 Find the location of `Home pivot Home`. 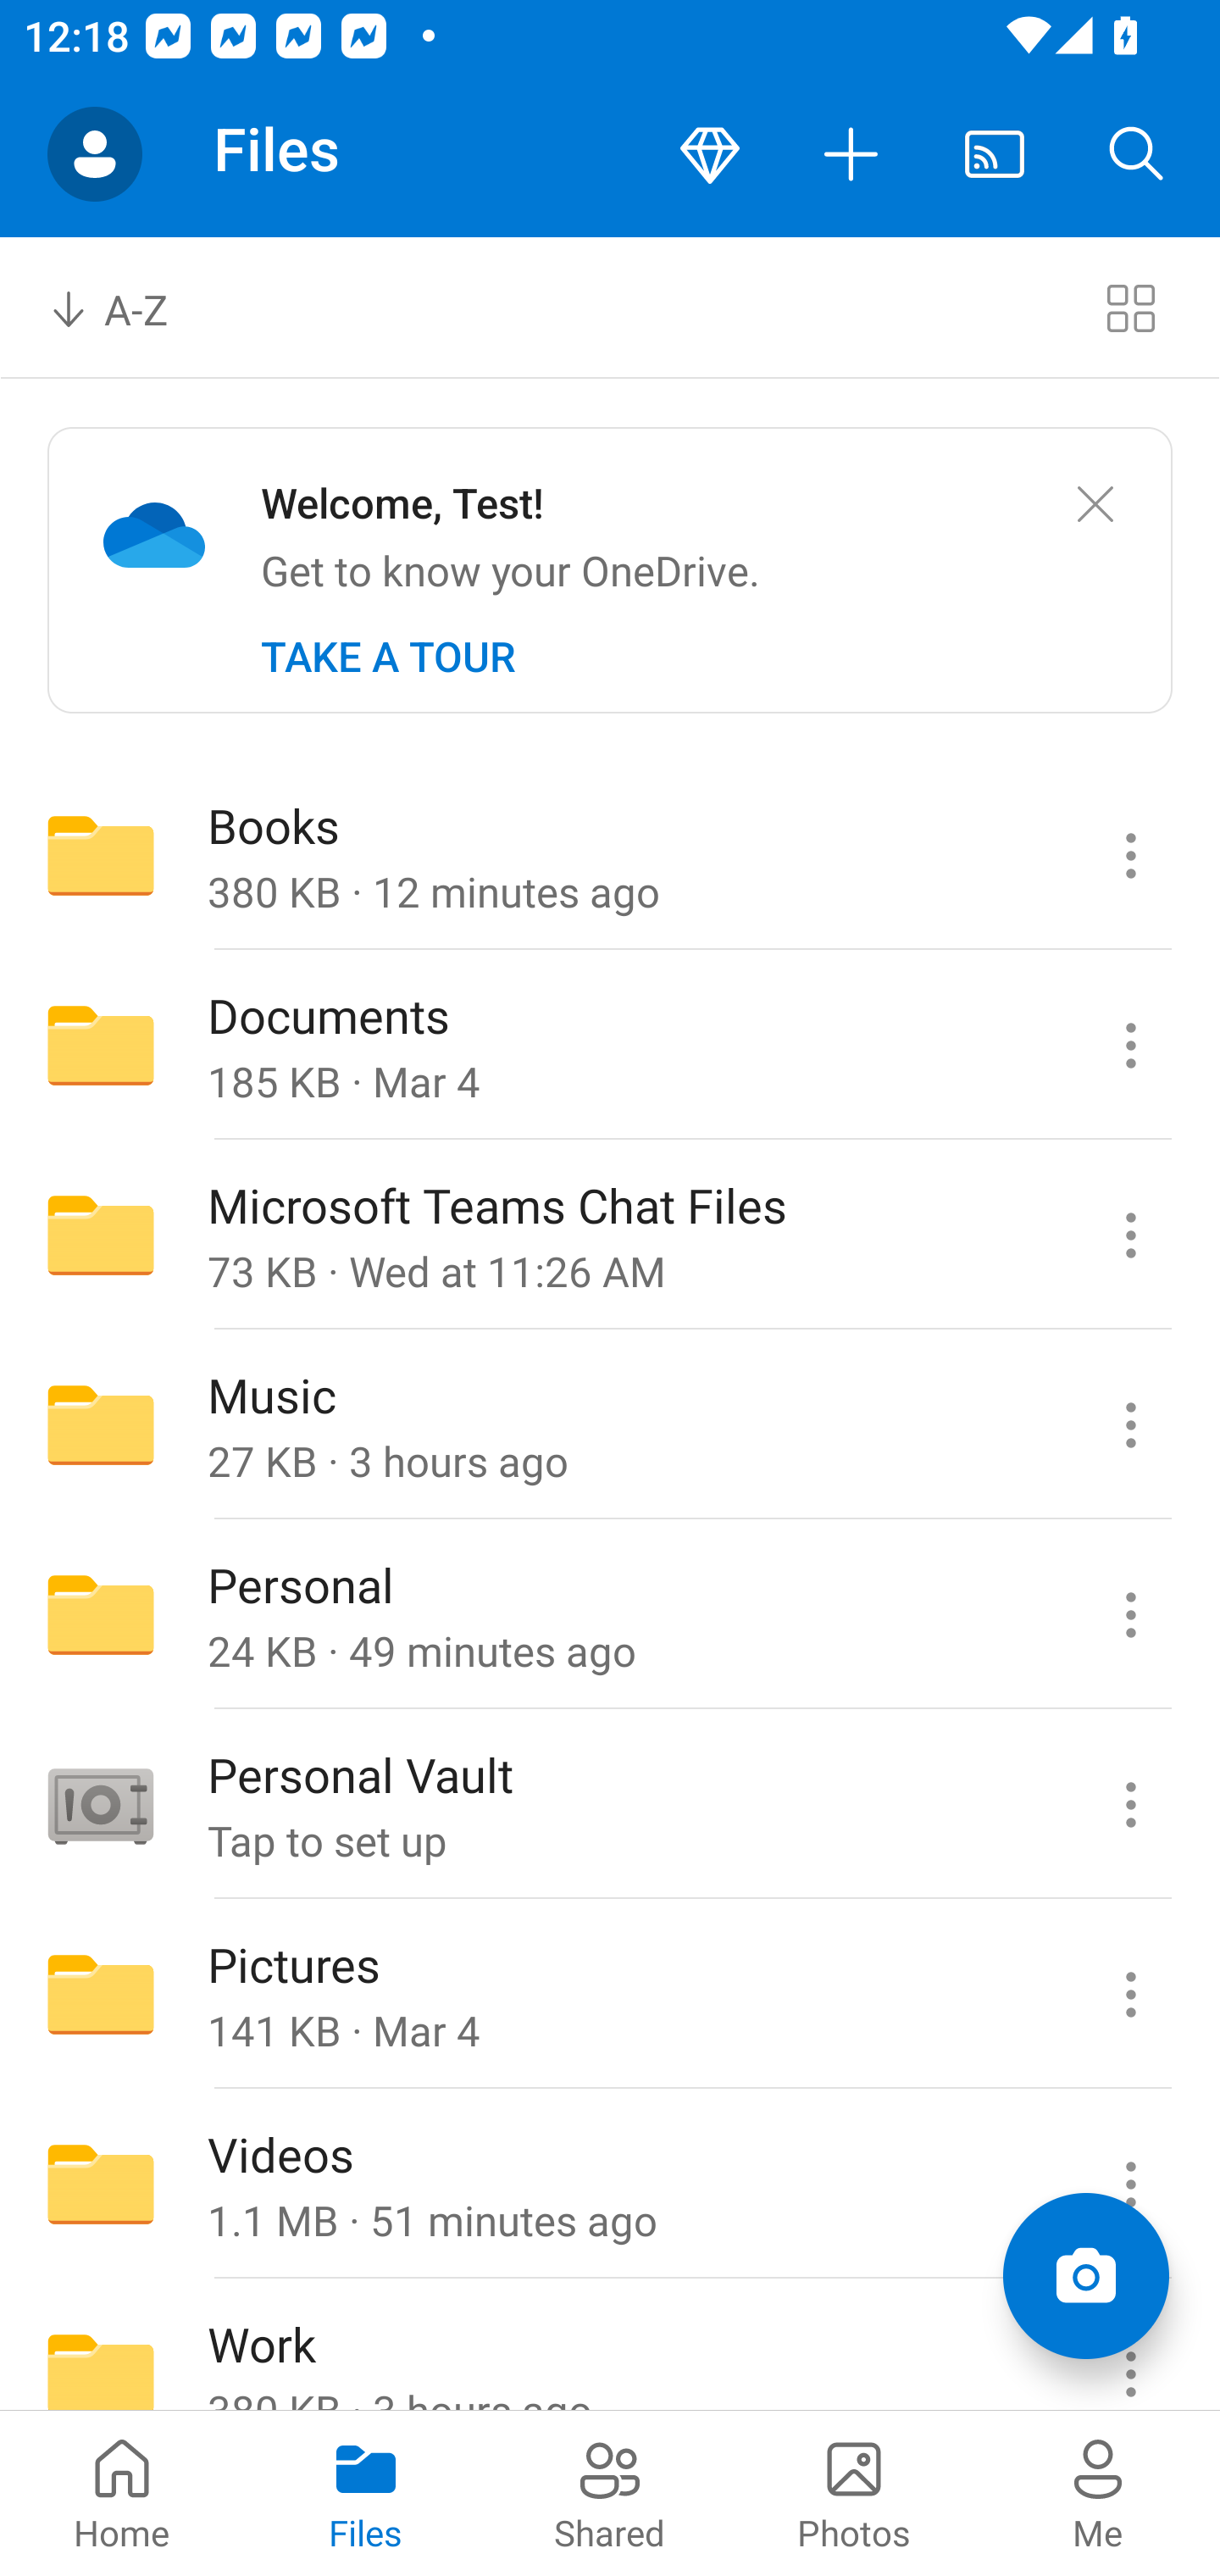

Home pivot Home is located at coordinates (122, 2493).